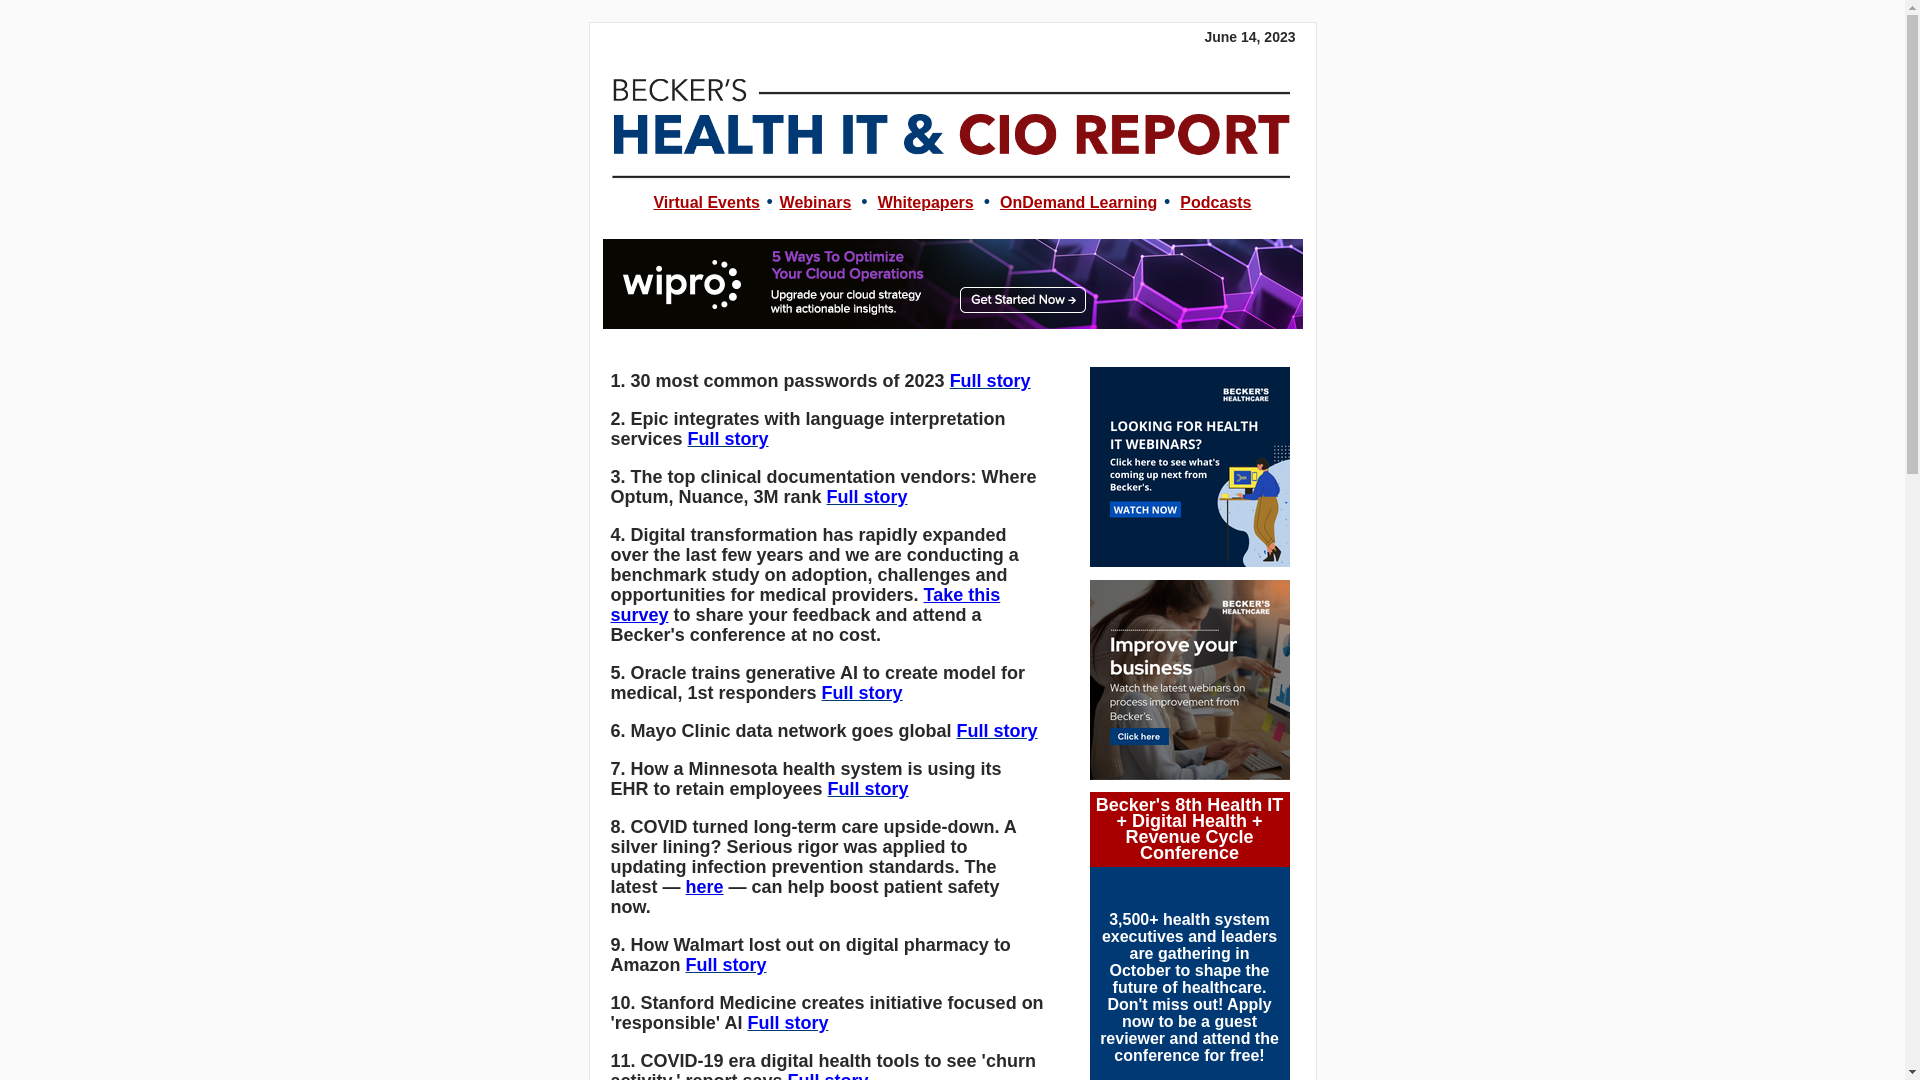 The width and height of the screenshot is (1920, 1080). I want to click on Whitepapers, so click(925, 202).